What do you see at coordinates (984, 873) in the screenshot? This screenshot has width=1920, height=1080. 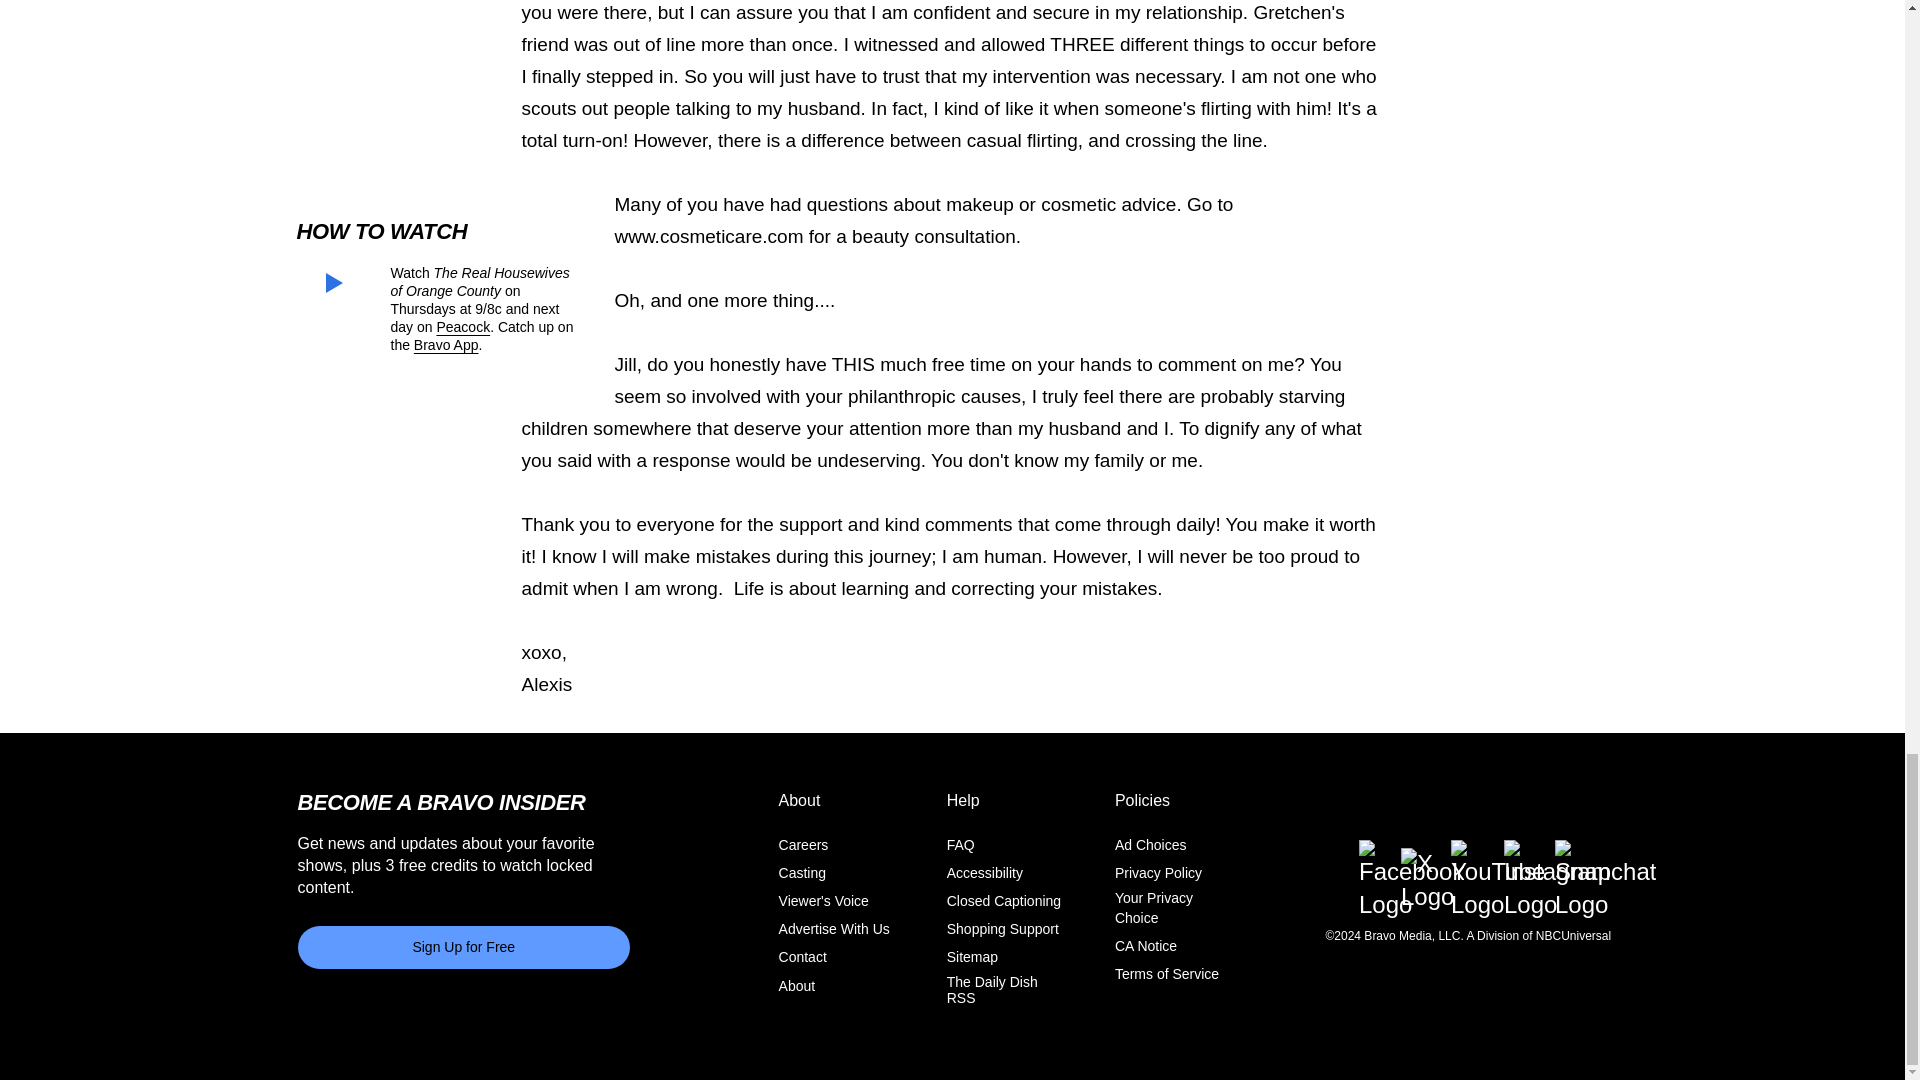 I see `Accessibility` at bounding box center [984, 873].